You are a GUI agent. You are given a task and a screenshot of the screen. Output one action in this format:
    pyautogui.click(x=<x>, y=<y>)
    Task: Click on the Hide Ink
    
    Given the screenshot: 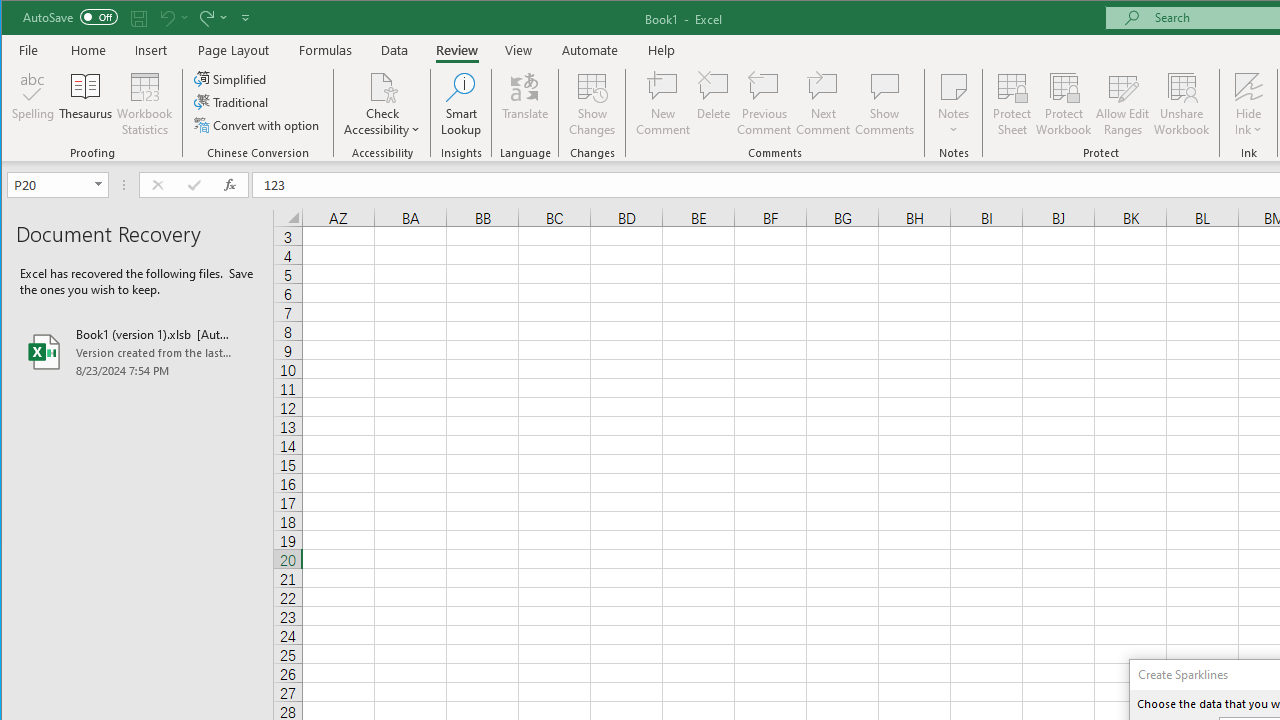 What is the action you would take?
    pyautogui.click(x=1248, y=86)
    